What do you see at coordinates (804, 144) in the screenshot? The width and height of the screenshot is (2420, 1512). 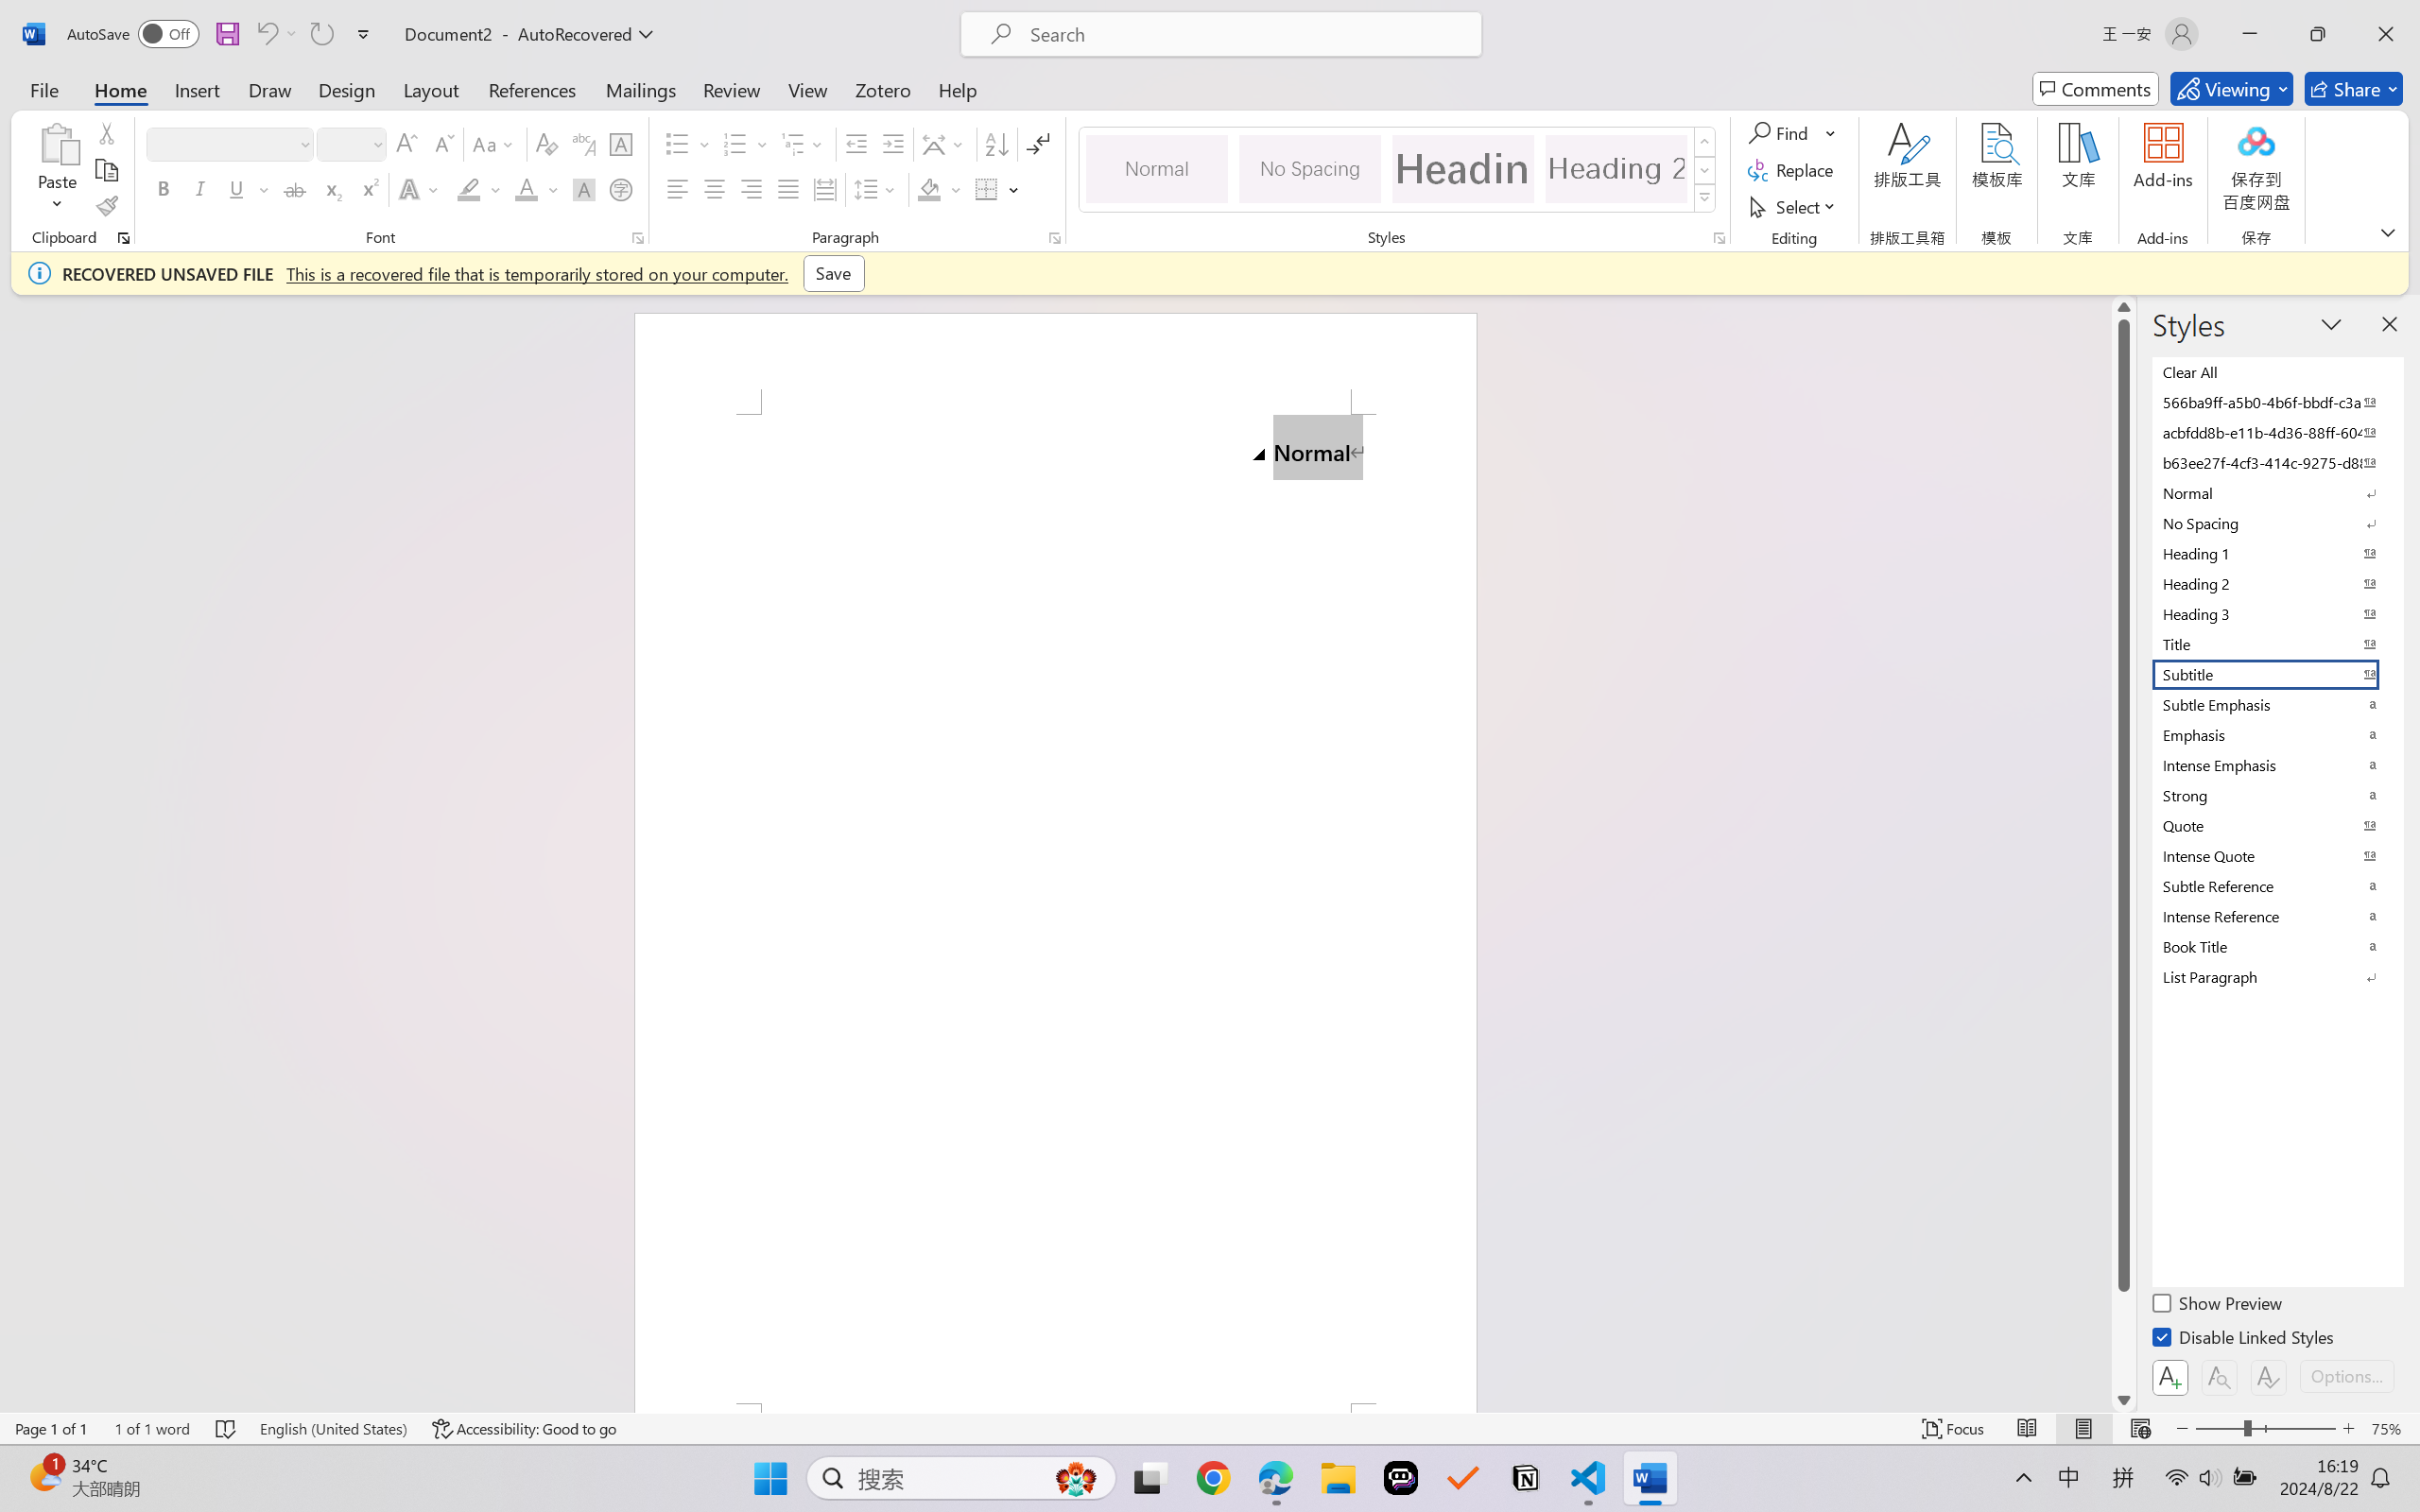 I see `Multilevel List` at bounding box center [804, 144].